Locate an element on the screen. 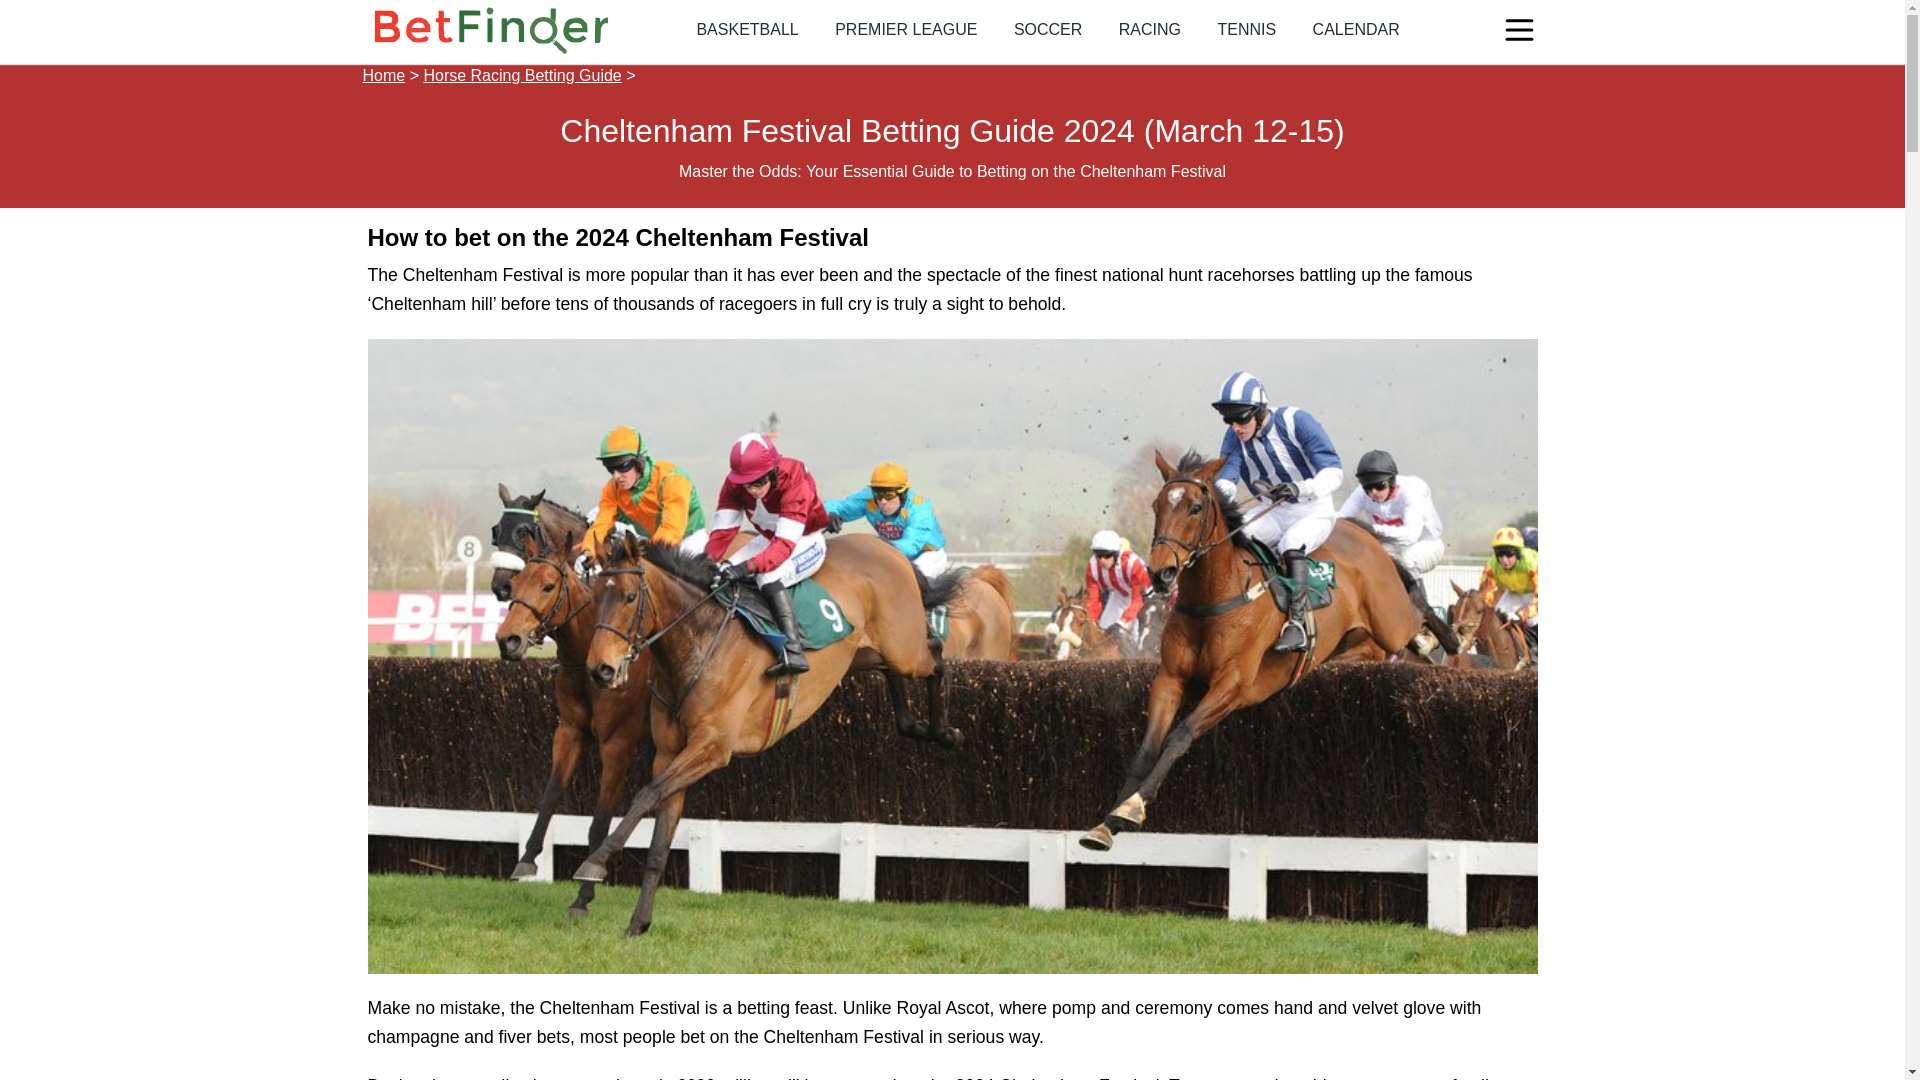 Image resolution: width=1920 pixels, height=1080 pixels. BASKETBALL is located at coordinates (746, 28).